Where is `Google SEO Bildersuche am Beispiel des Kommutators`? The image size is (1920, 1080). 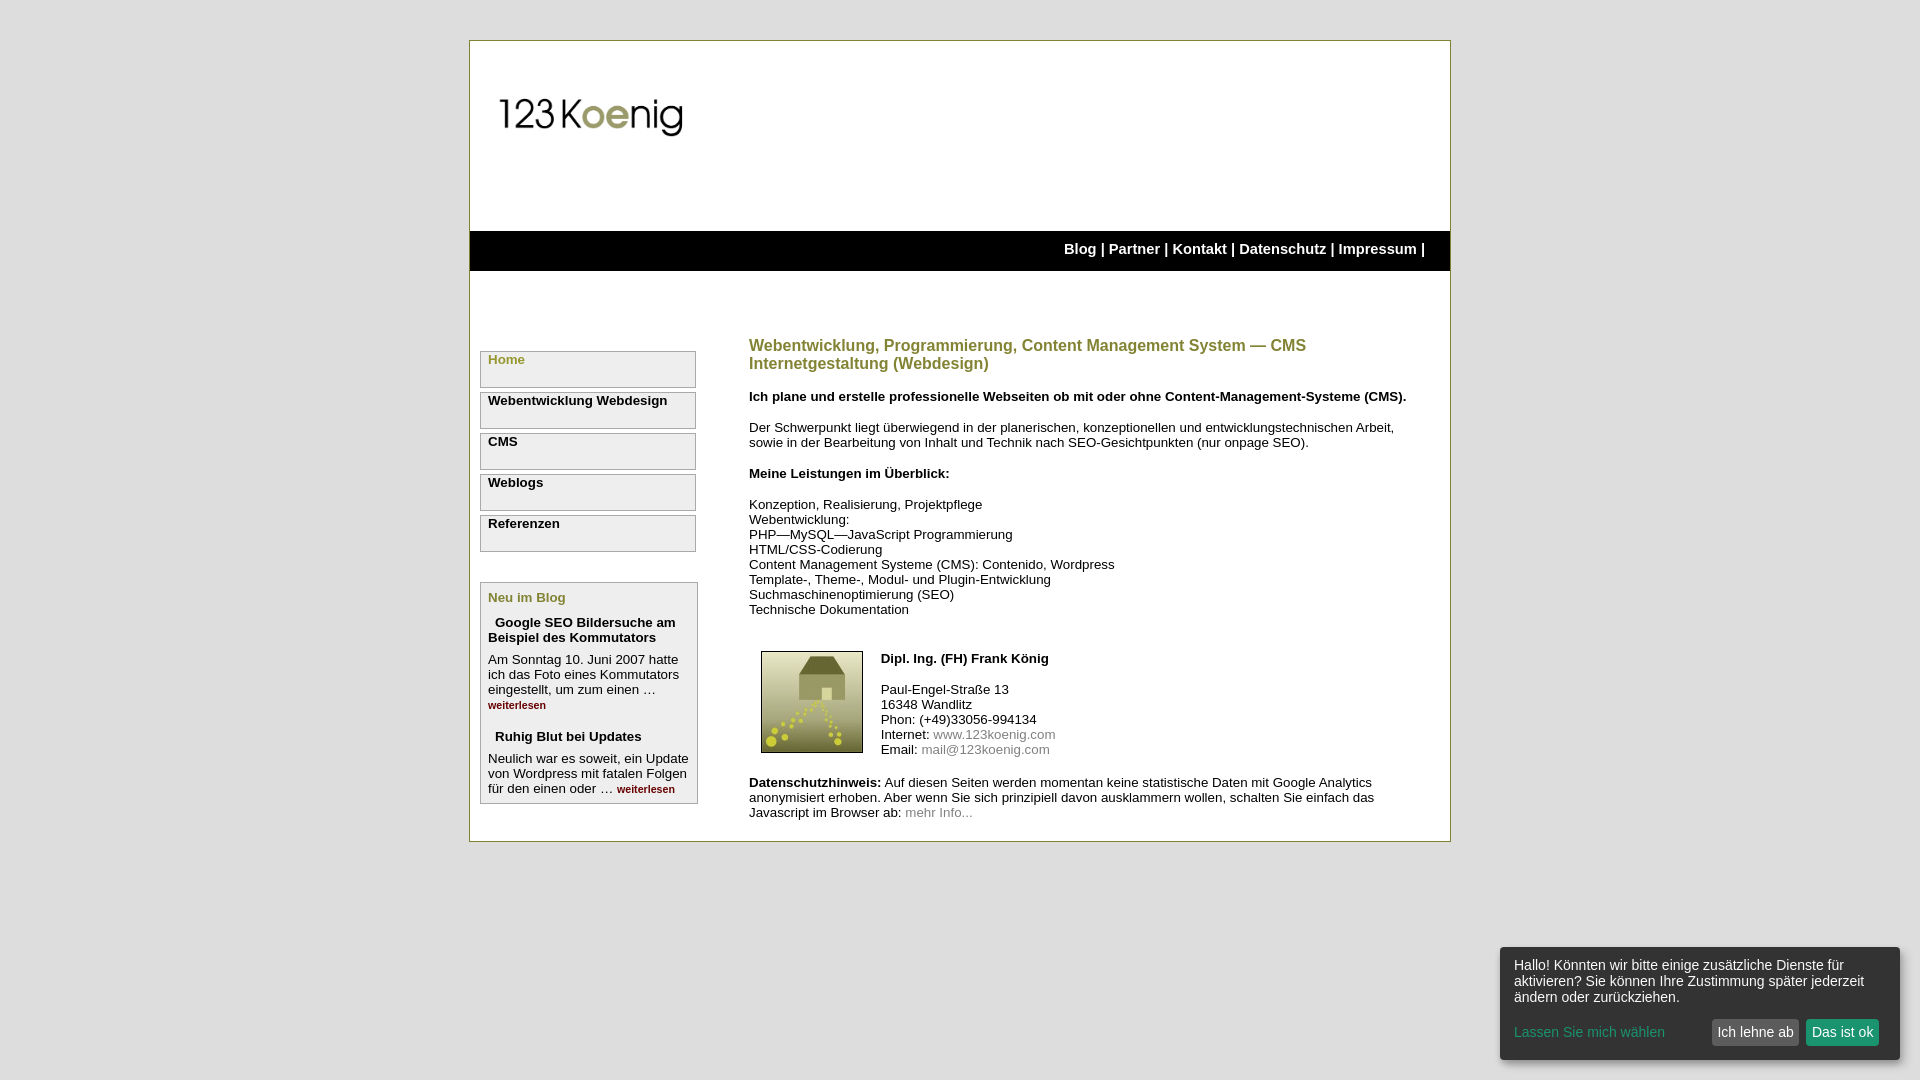
Google SEO Bildersuche am Beispiel des Kommutators is located at coordinates (582, 630).